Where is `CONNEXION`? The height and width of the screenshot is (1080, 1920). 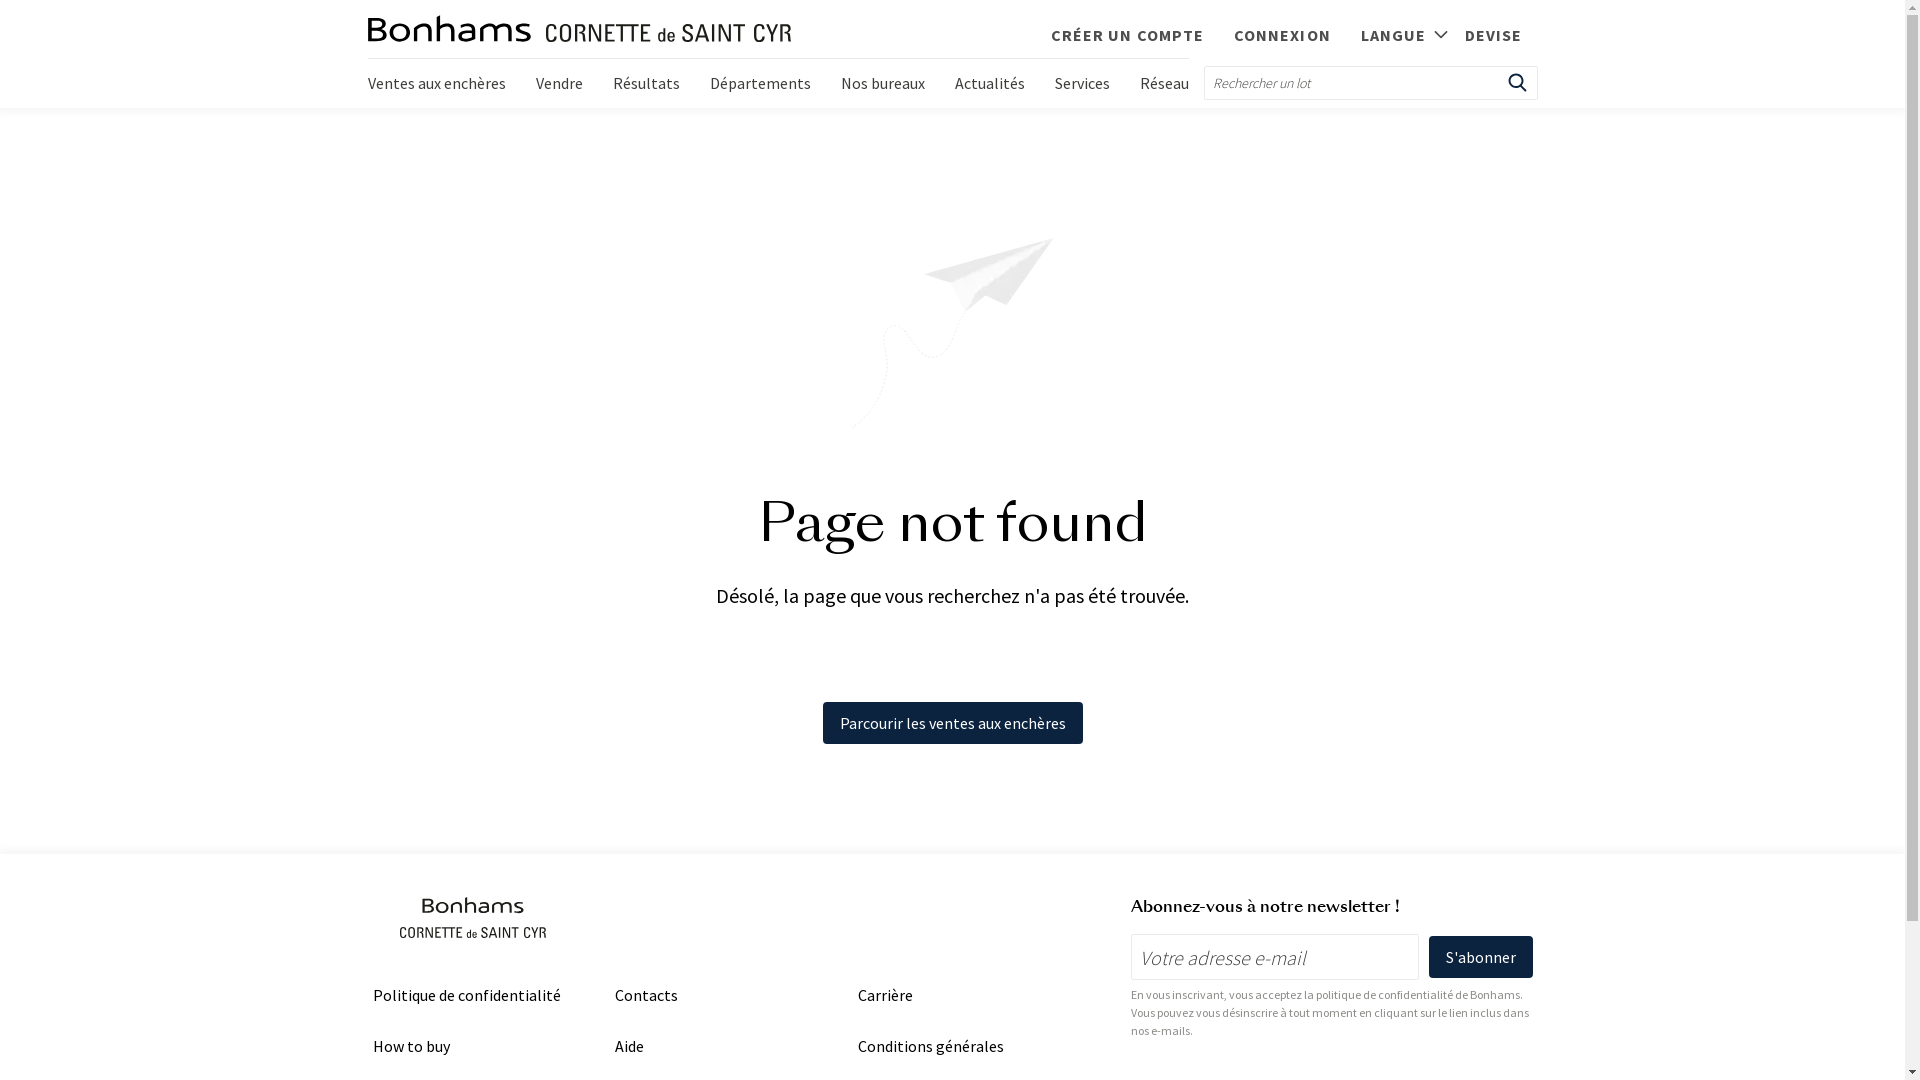
CONNEXION is located at coordinates (1282, 33).